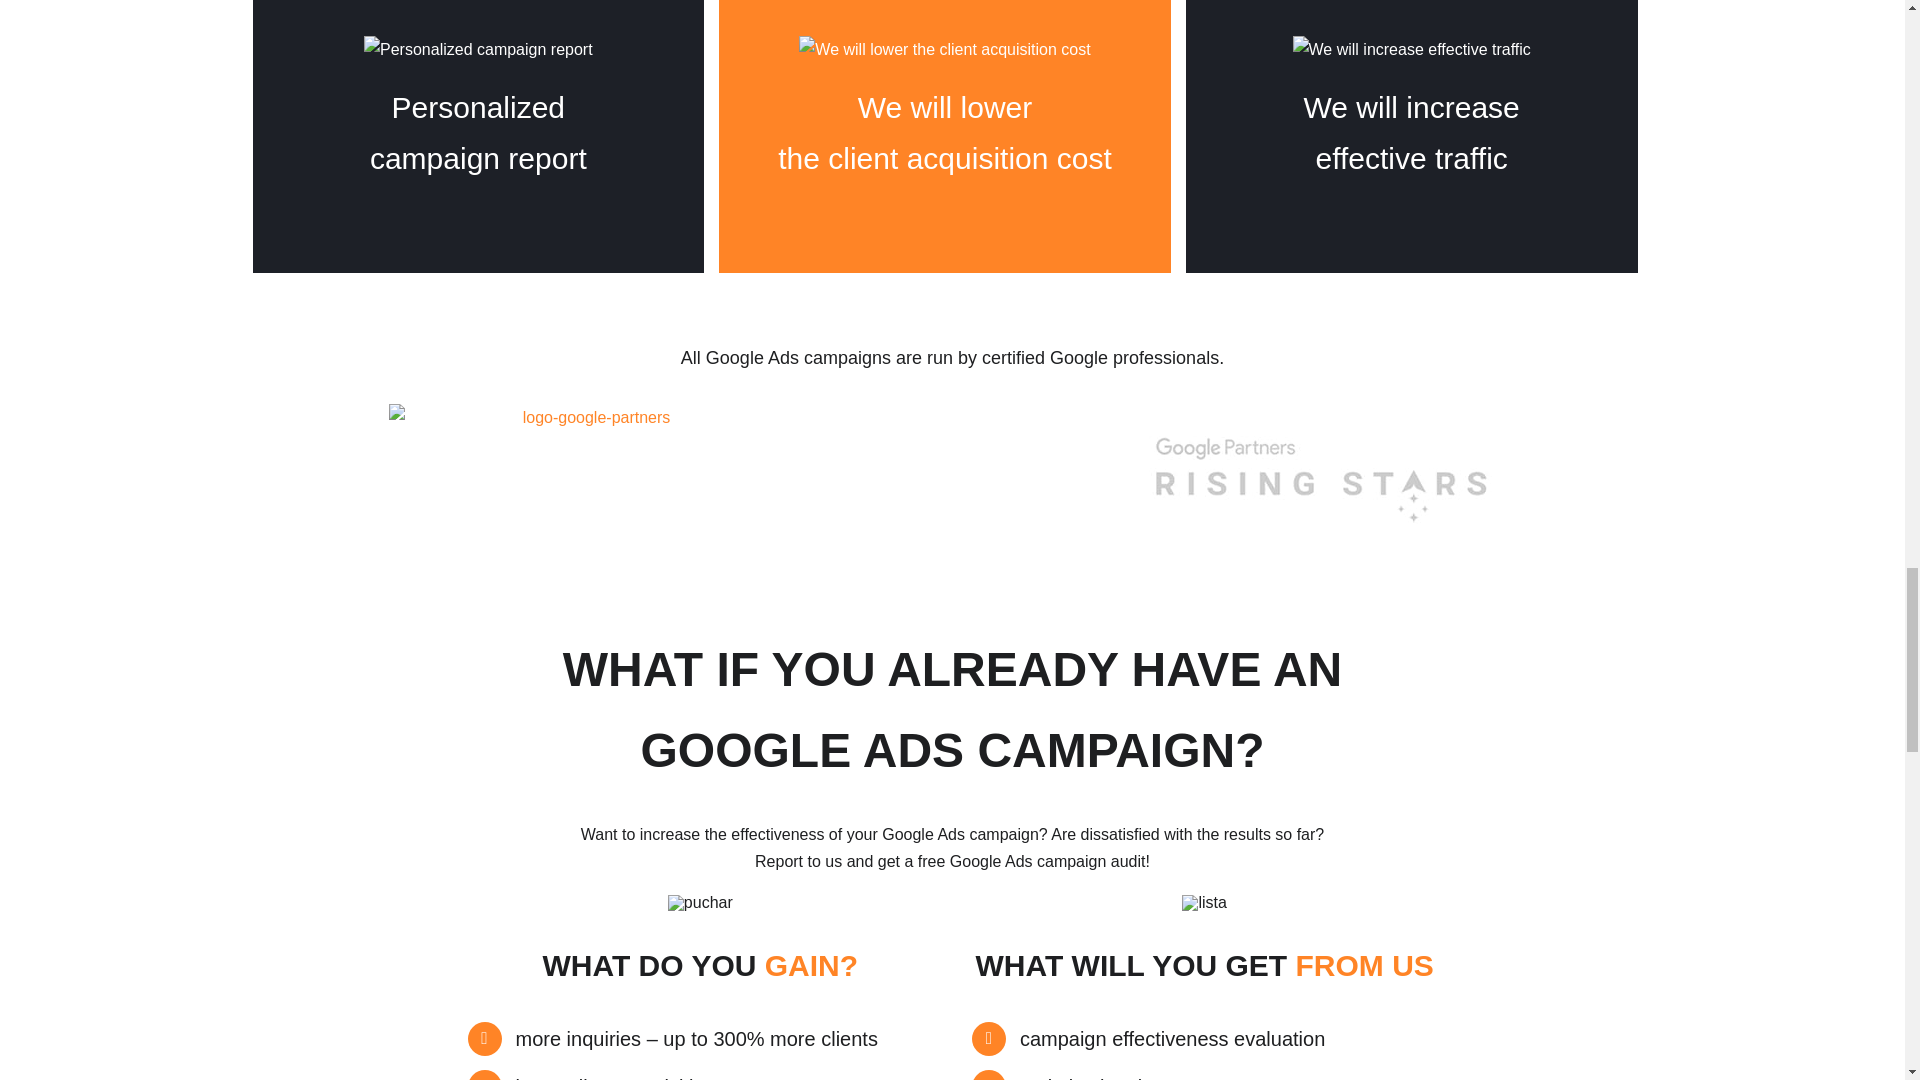 The height and width of the screenshot is (1080, 1920). Describe the element at coordinates (944, 48) in the screenshot. I see `Google Ads 13` at that location.